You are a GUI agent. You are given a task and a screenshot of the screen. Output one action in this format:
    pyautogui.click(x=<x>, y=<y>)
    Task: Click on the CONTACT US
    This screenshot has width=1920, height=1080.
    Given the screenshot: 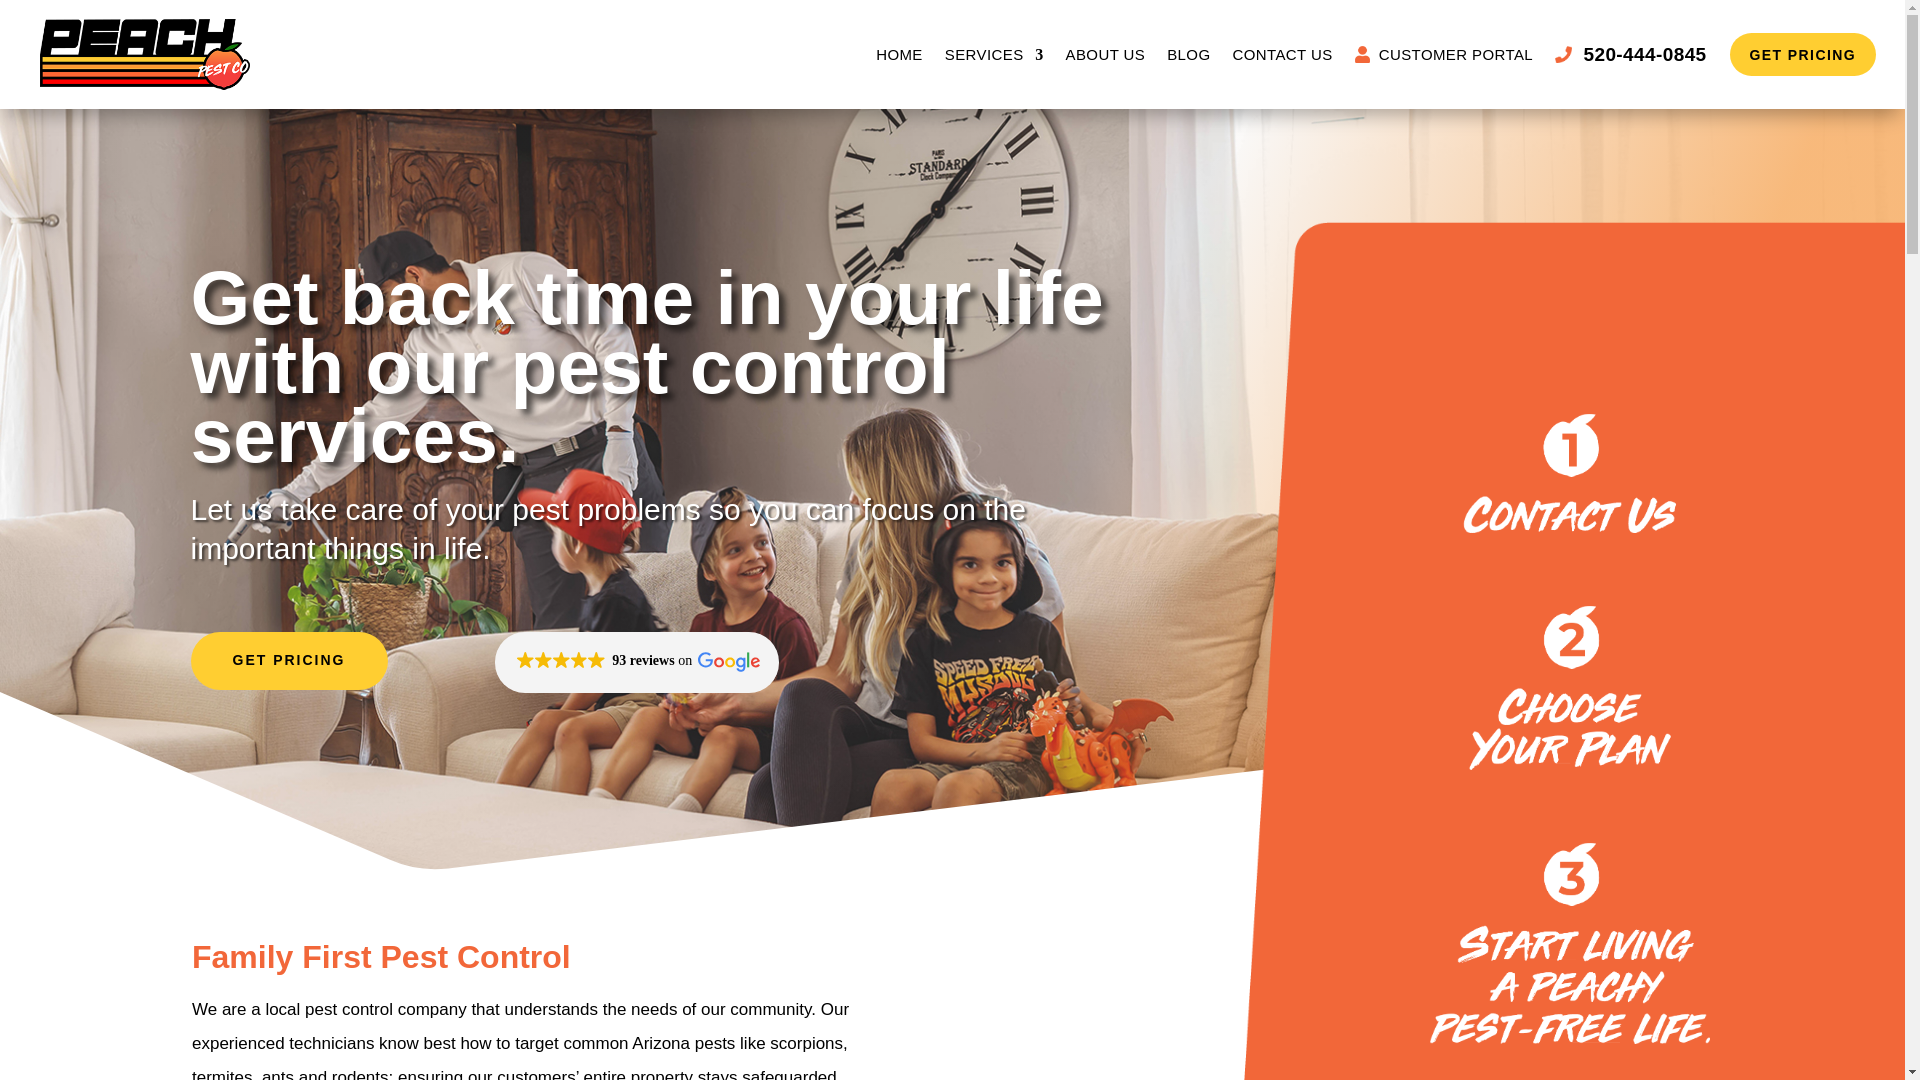 What is the action you would take?
    pyautogui.click(x=1282, y=54)
    